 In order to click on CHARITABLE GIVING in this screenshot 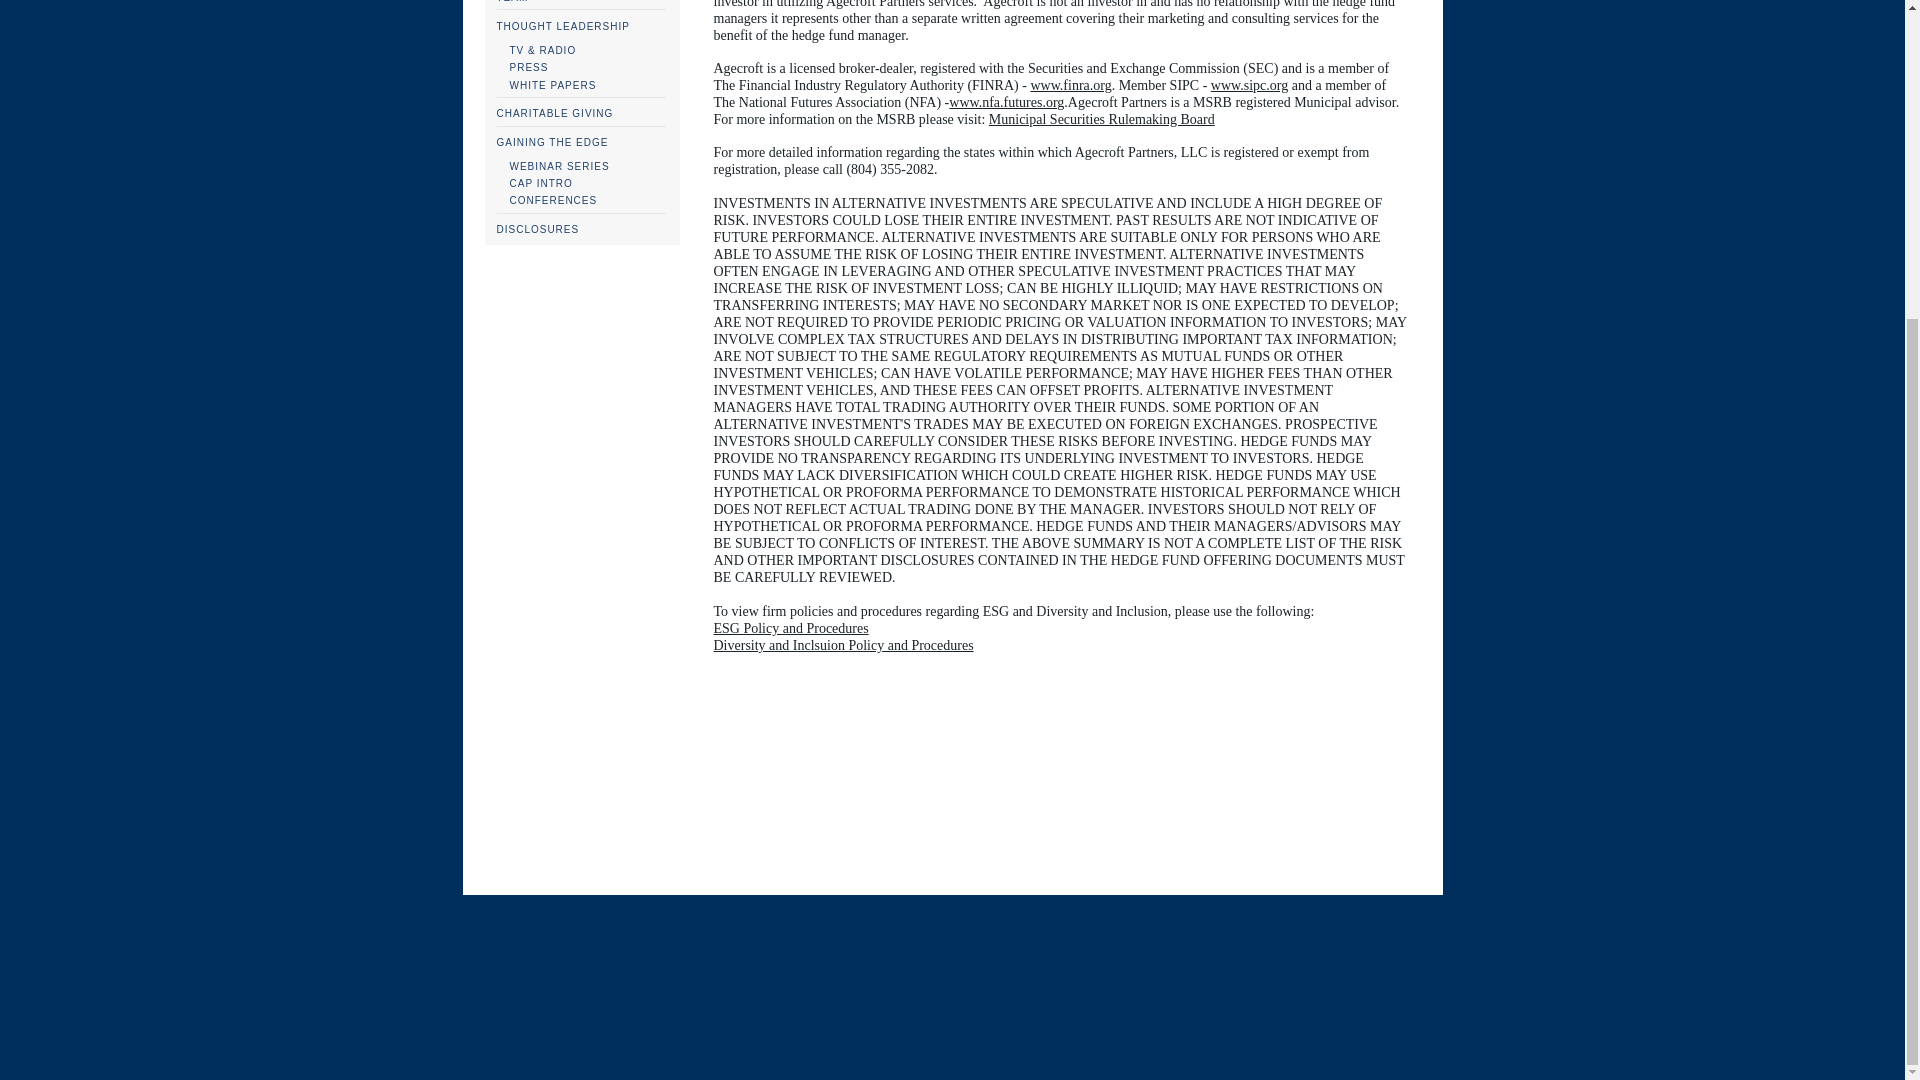, I will do `click(554, 113)`.